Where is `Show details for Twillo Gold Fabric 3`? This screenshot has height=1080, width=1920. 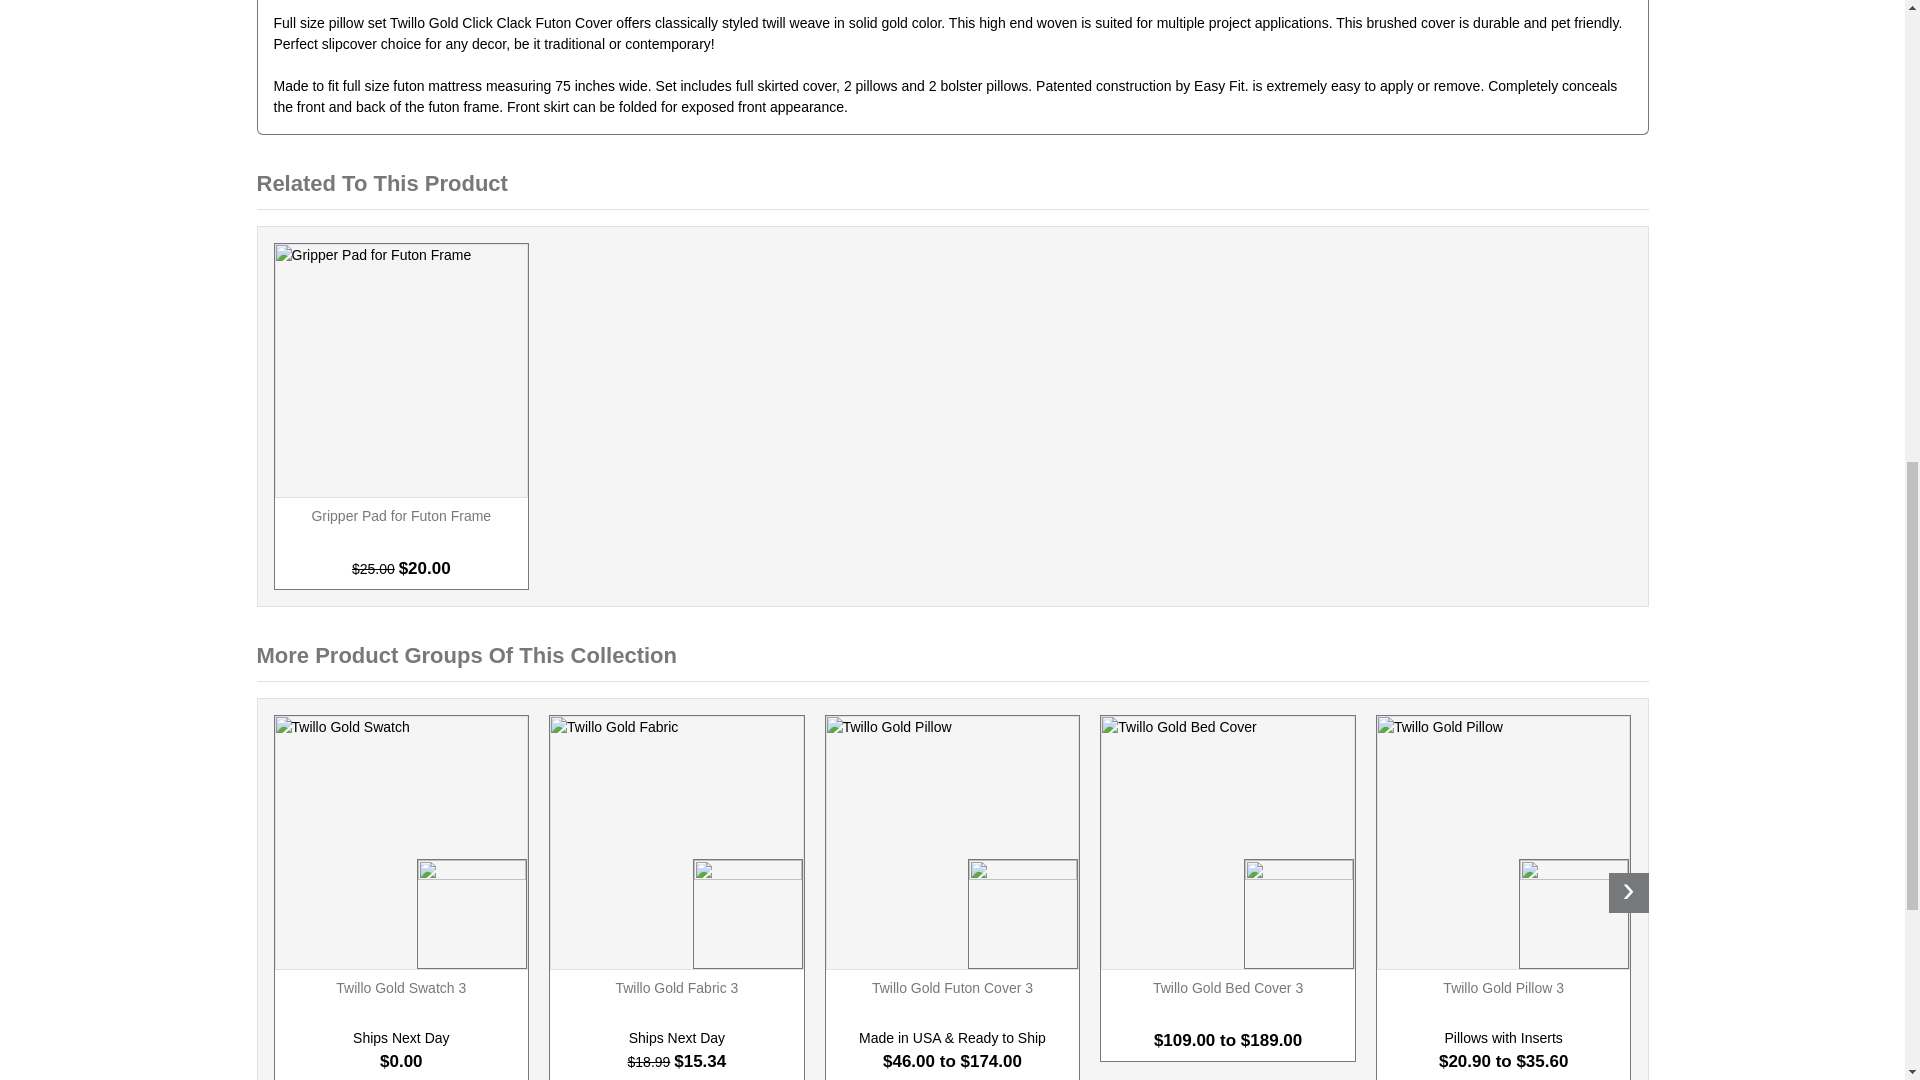
Show details for Twillo Gold Fabric 3 is located at coordinates (676, 842).